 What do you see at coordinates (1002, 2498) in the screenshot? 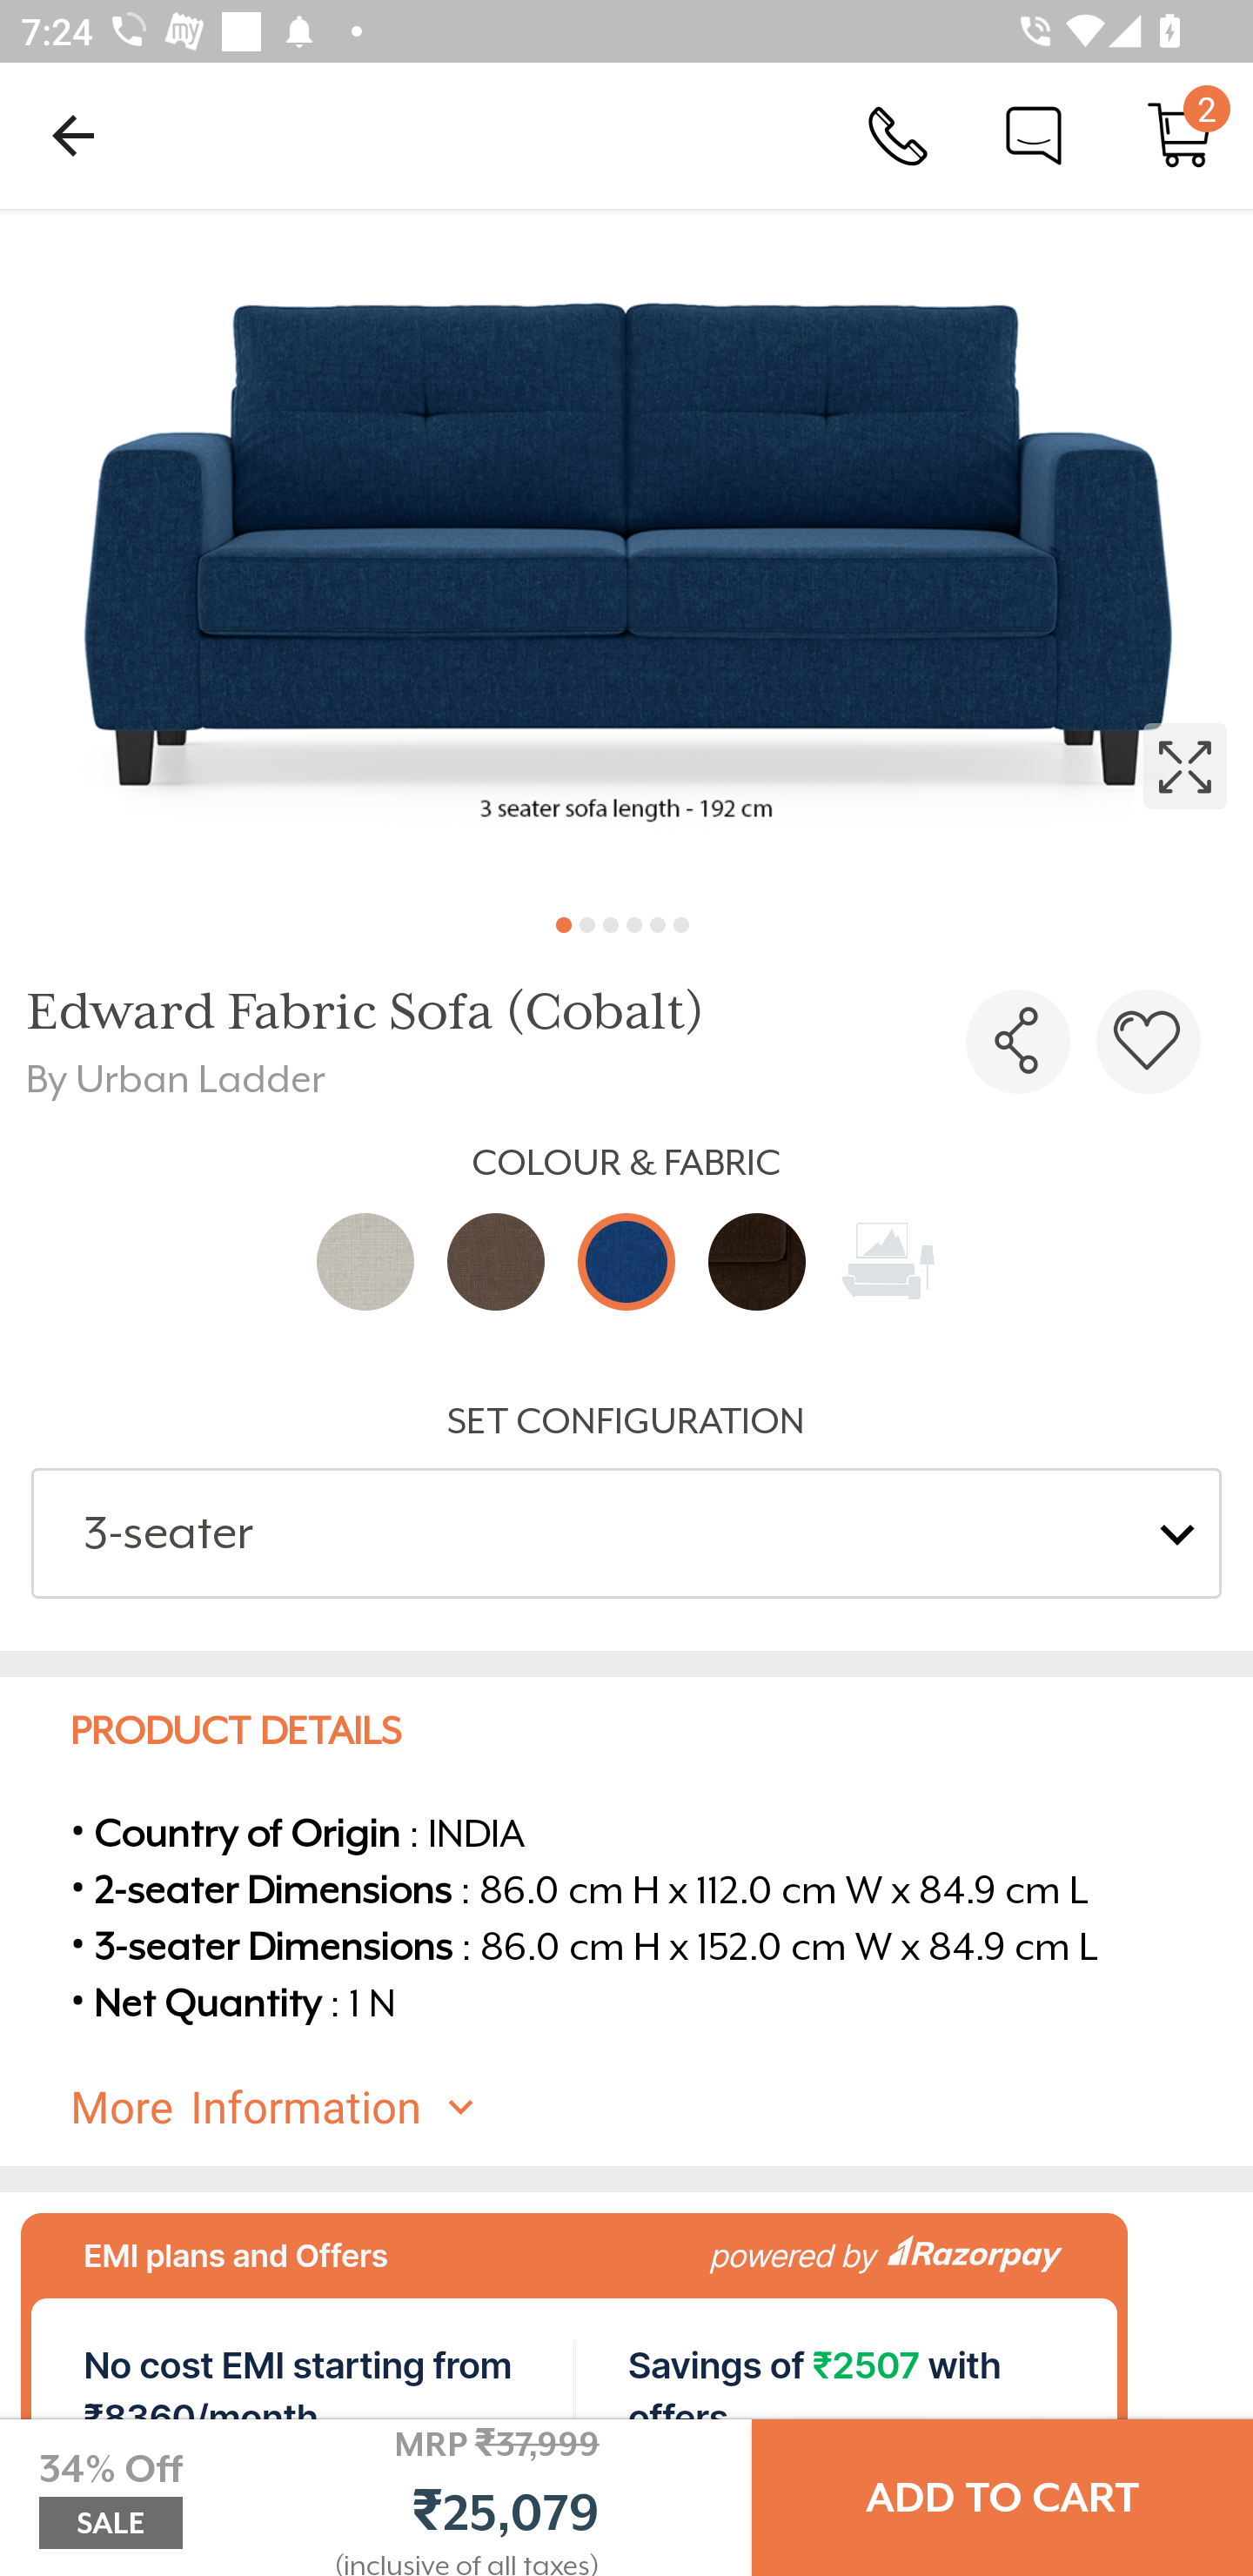
I see `ADD TO CART` at bounding box center [1002, 2498].